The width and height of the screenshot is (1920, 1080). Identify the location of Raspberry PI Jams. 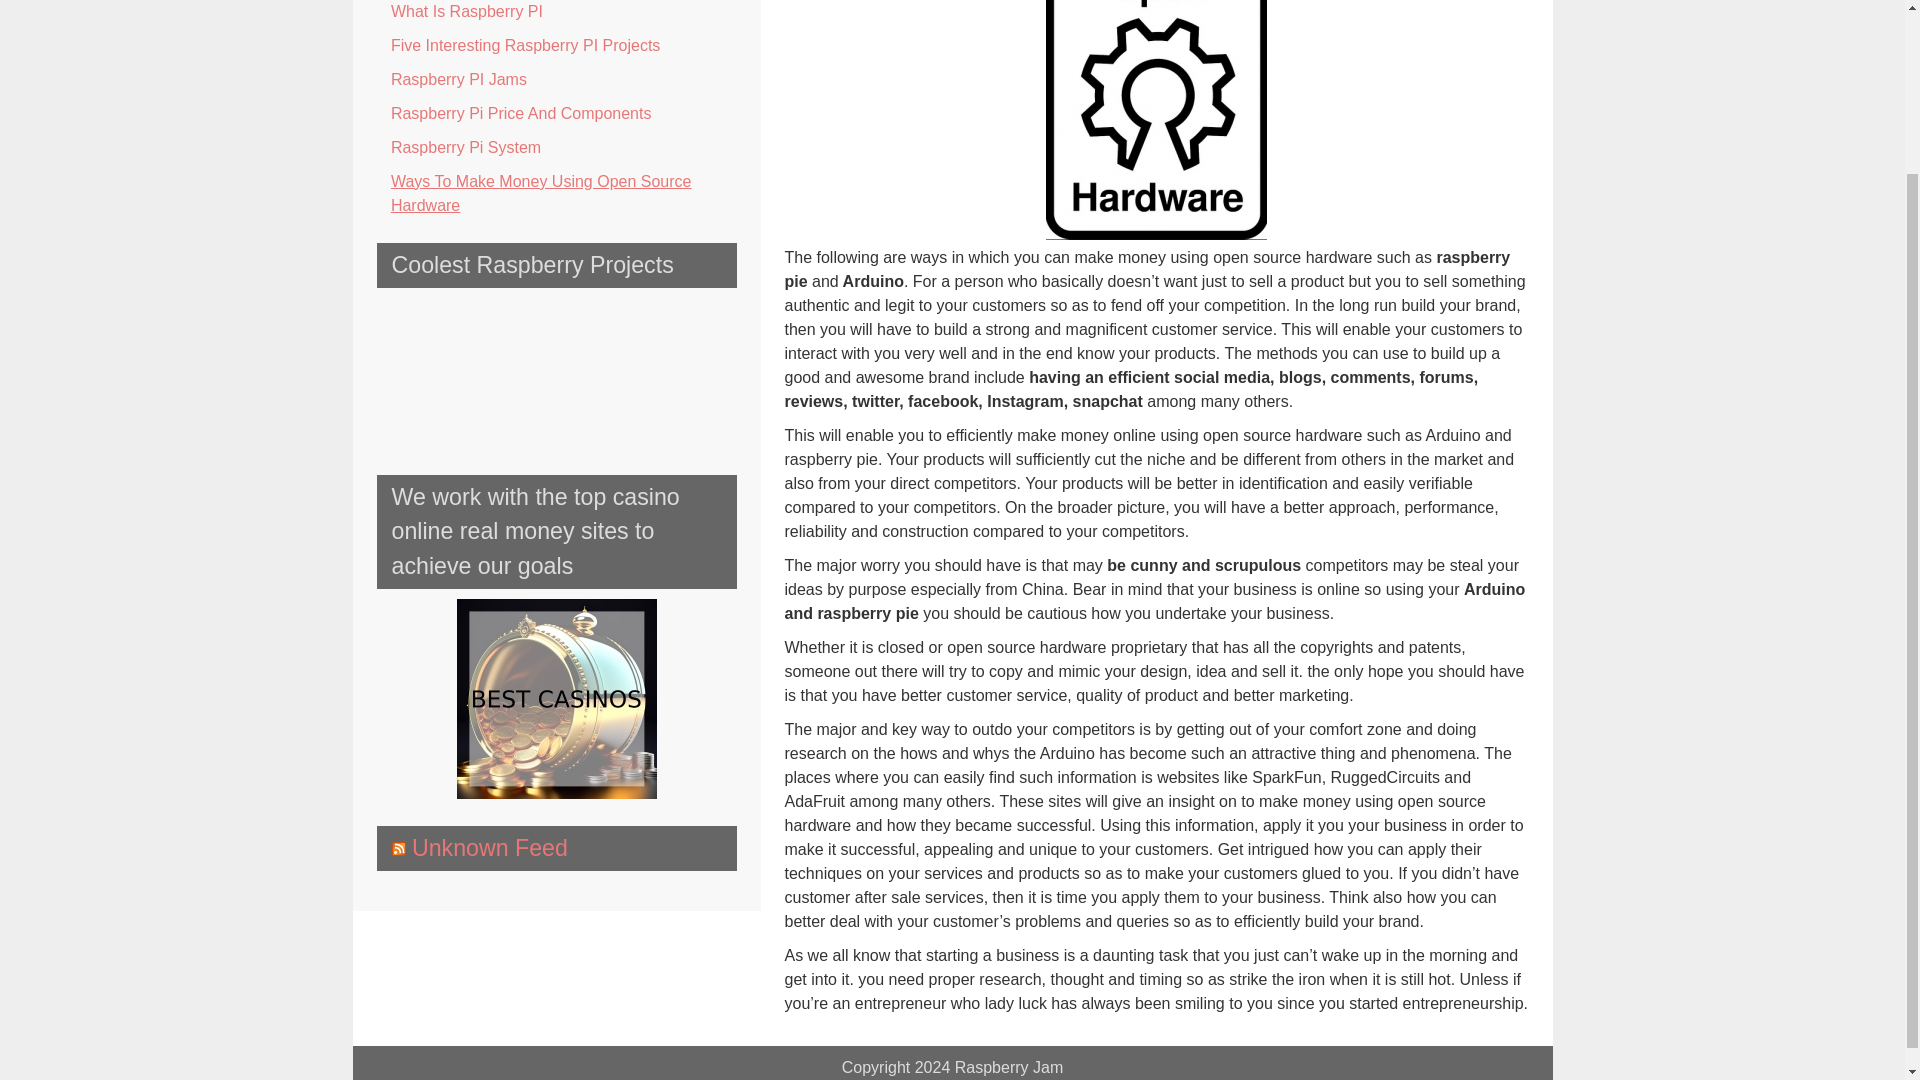
(556, 80).